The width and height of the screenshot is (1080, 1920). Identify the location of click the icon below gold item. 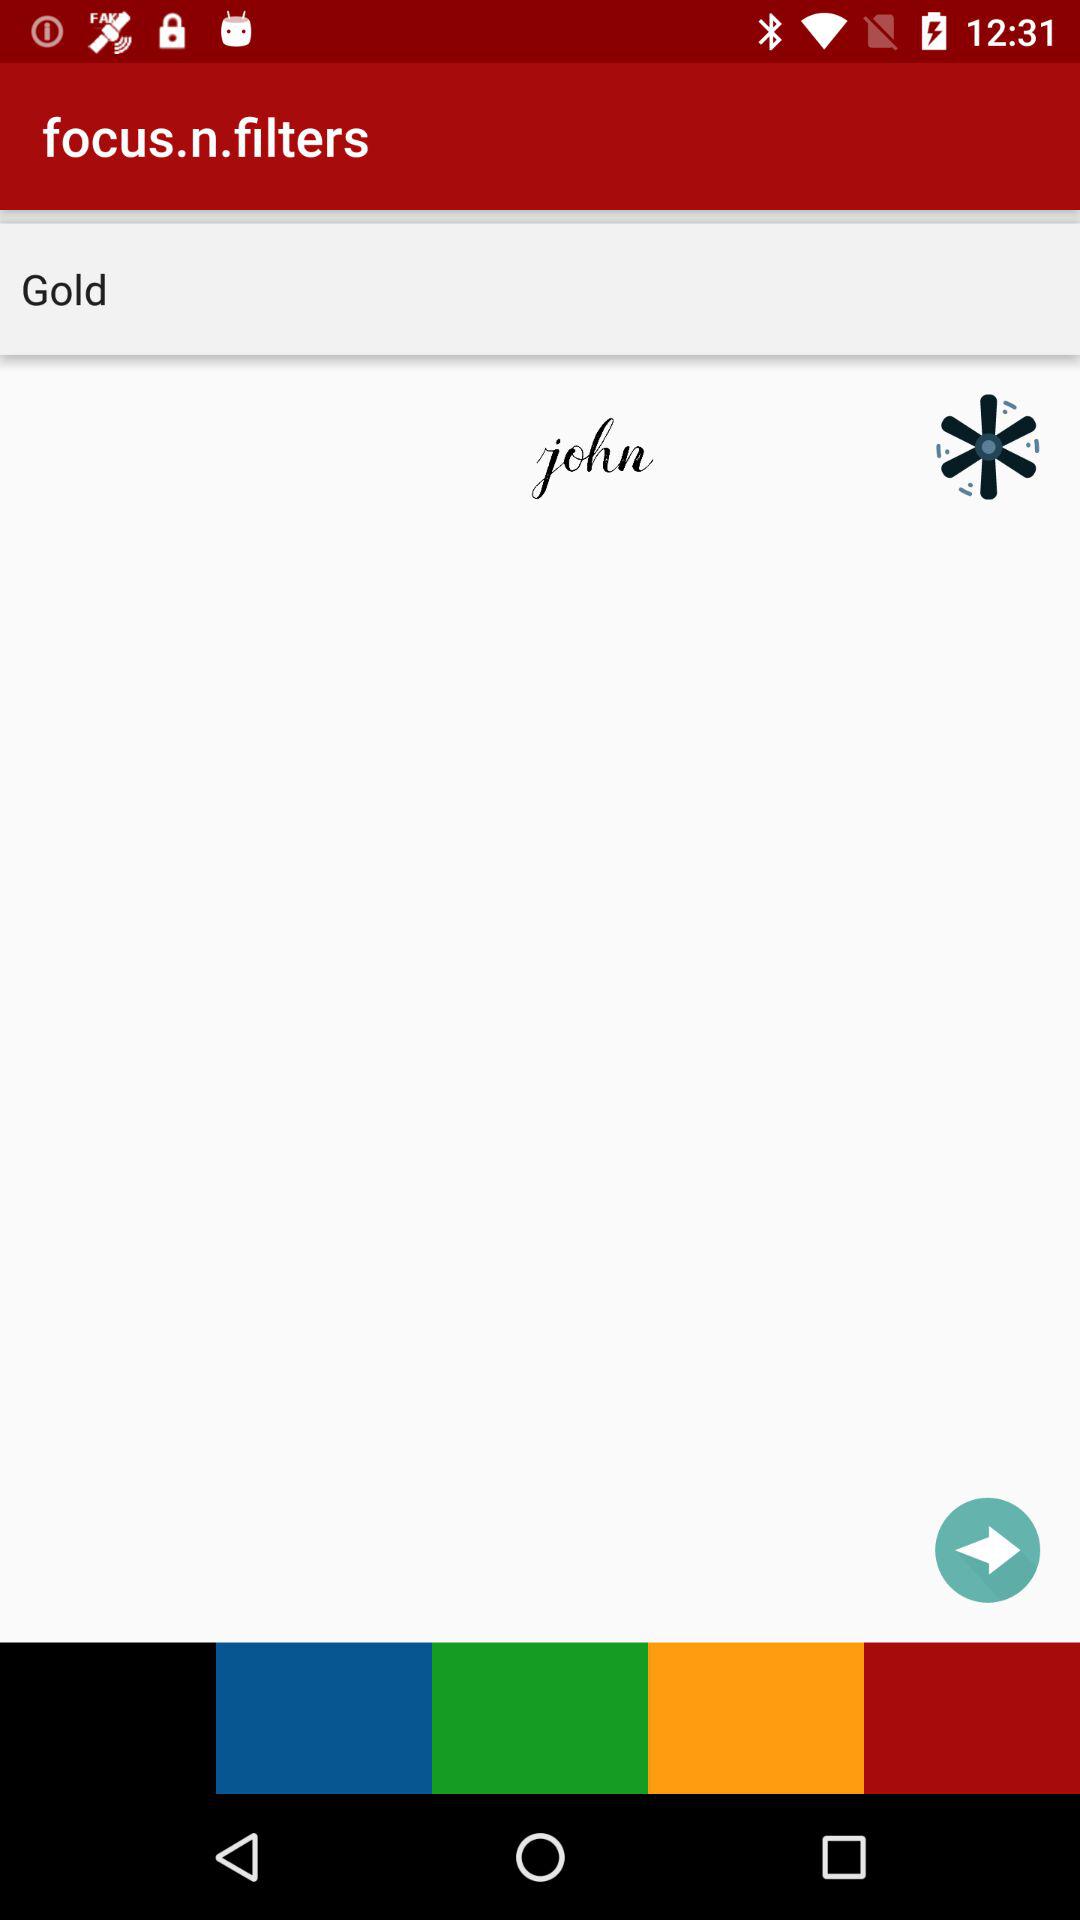
(988, 446).